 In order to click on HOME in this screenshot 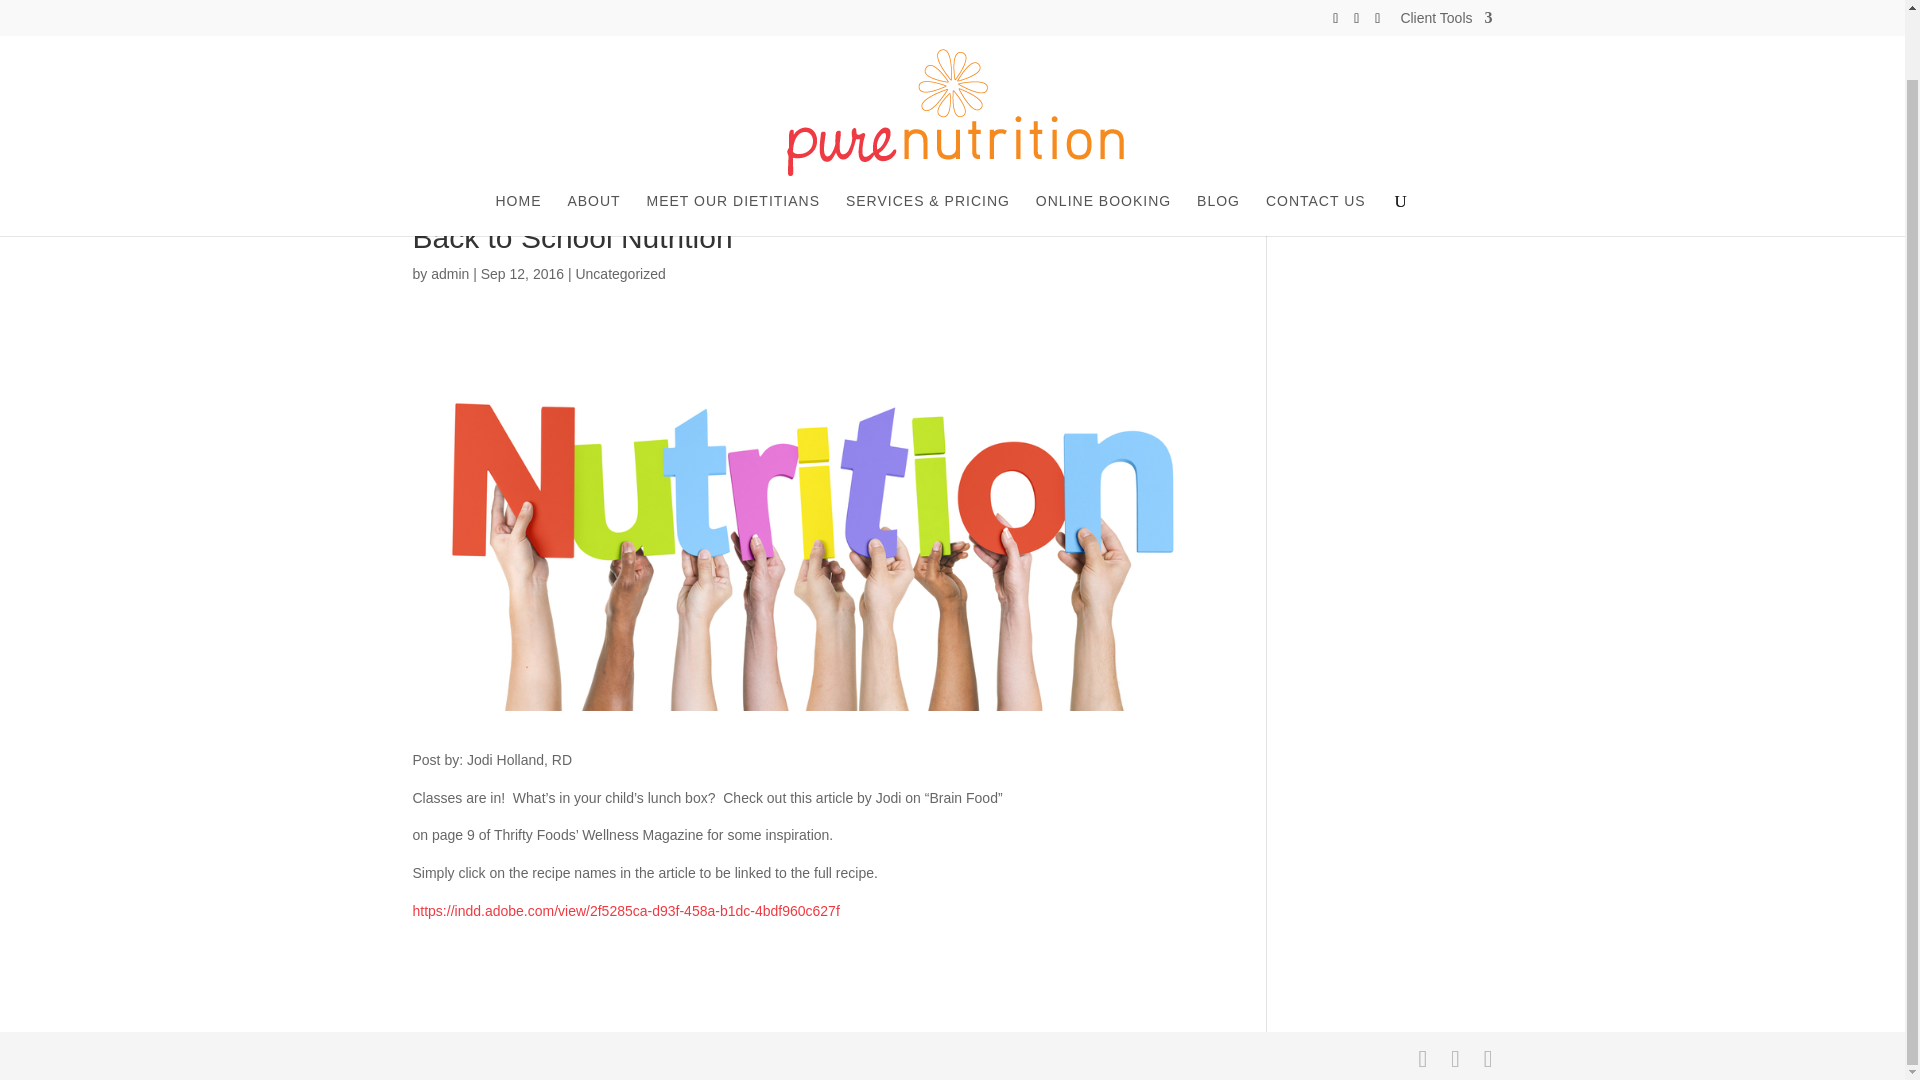, I will do `click(518, 144)`.